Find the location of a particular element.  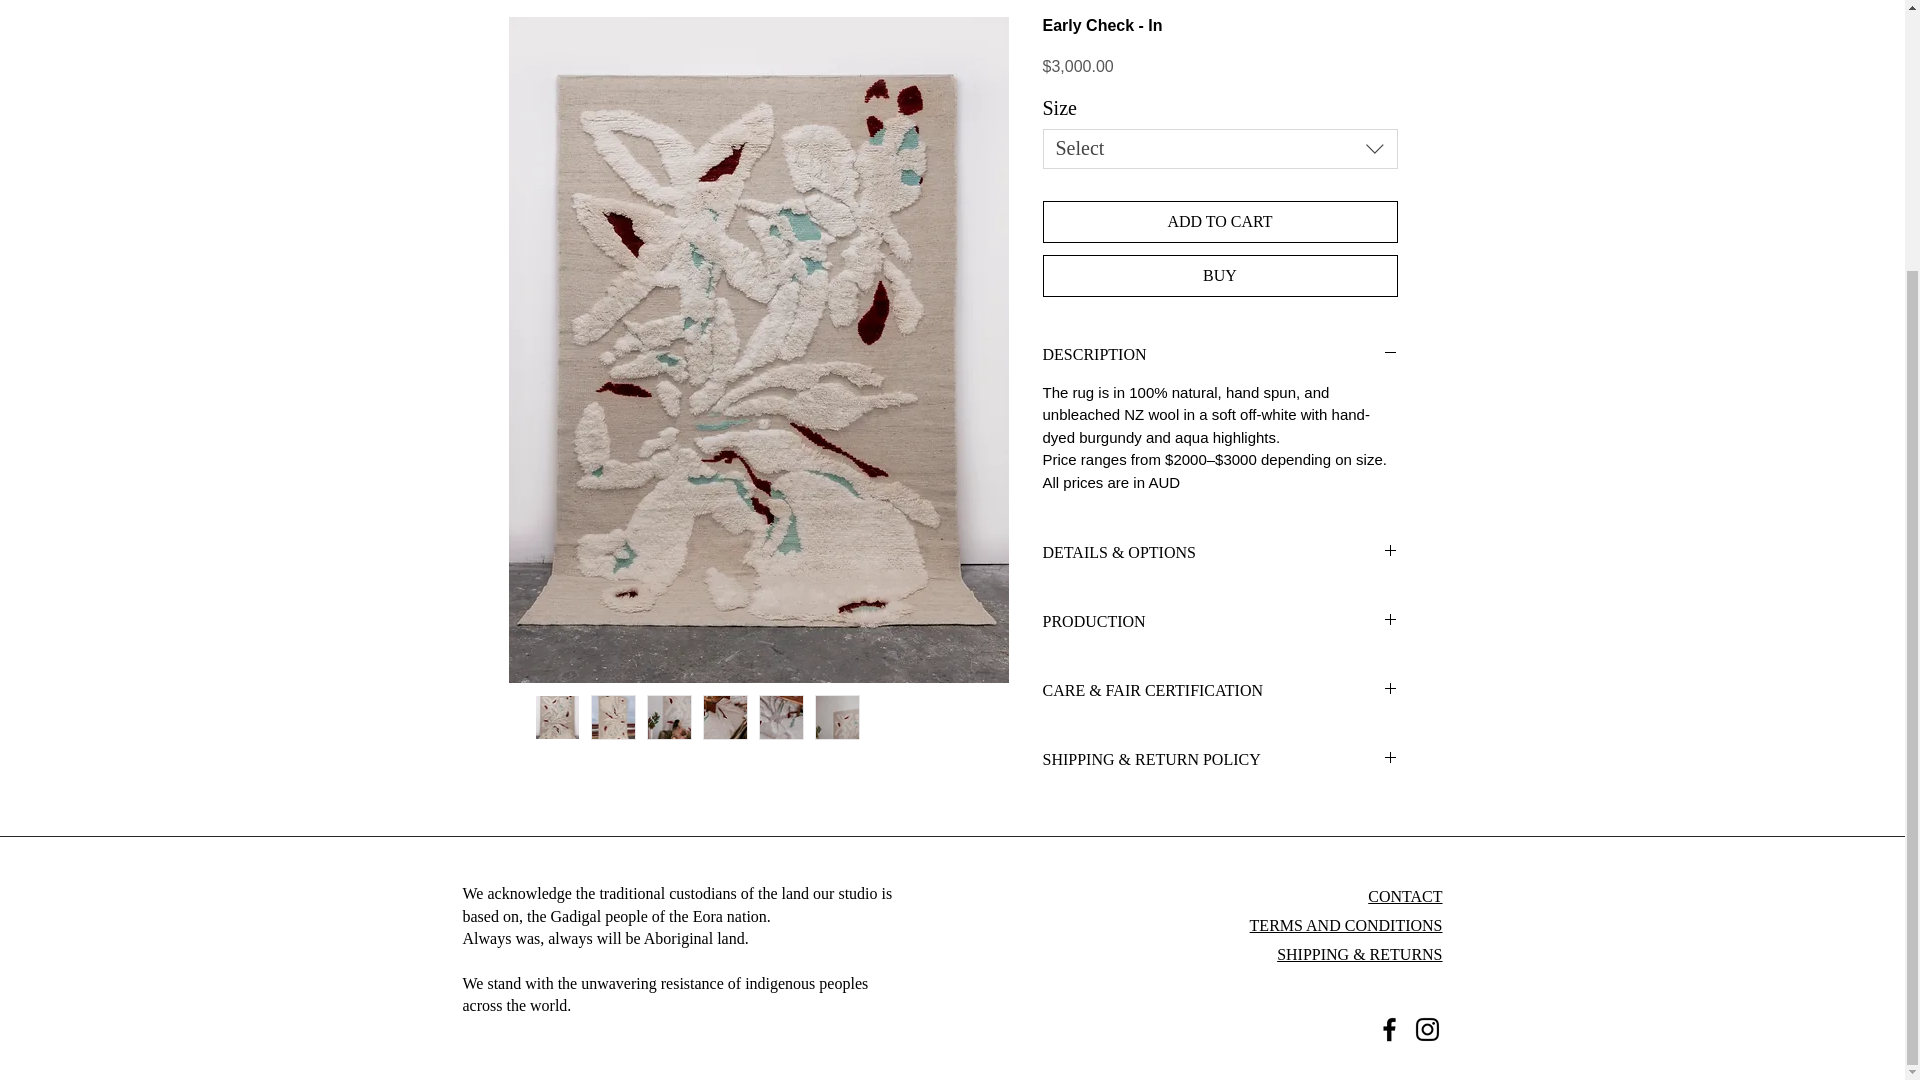

DESCRIPTION is located at coordinates (1220, 354).